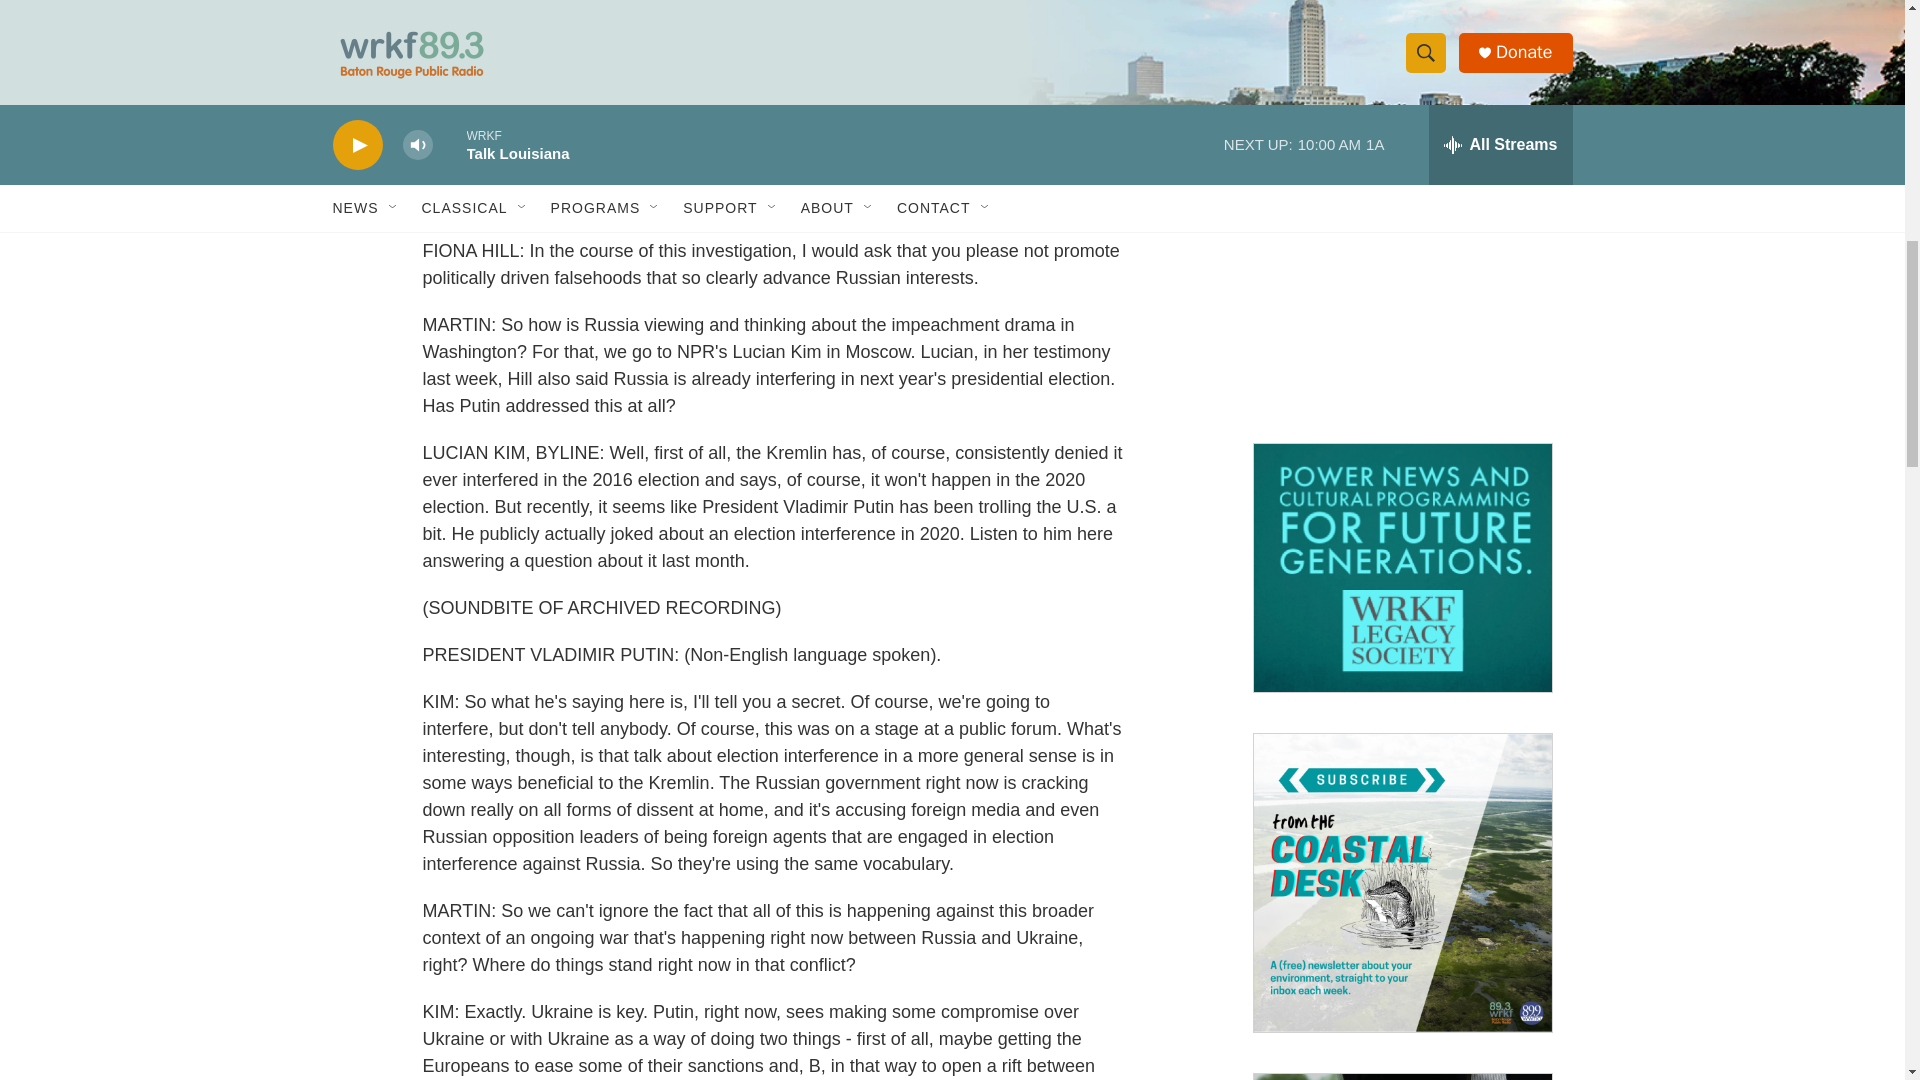  I want to click on 3rd party ad content, so click(1401, 278).